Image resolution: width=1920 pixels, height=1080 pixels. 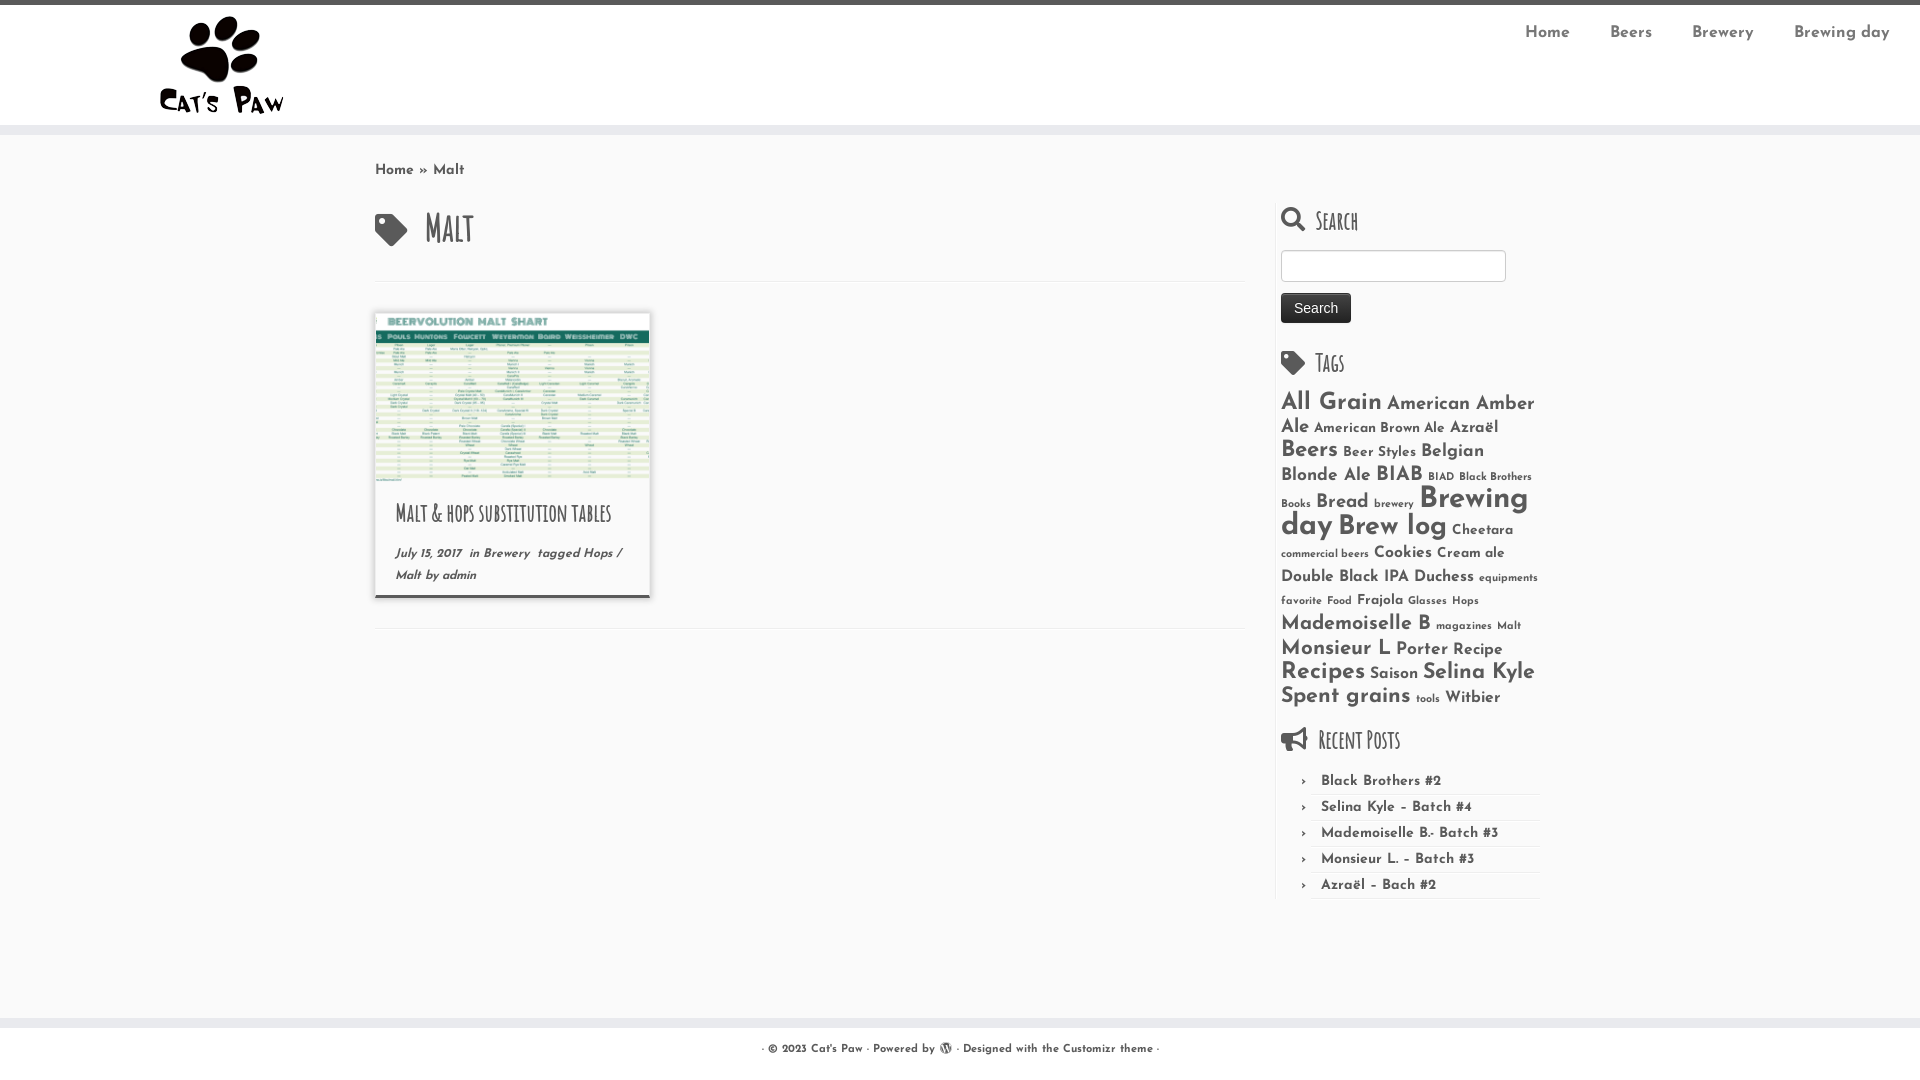 I want to click on Hops, so click(x=600, y=554).